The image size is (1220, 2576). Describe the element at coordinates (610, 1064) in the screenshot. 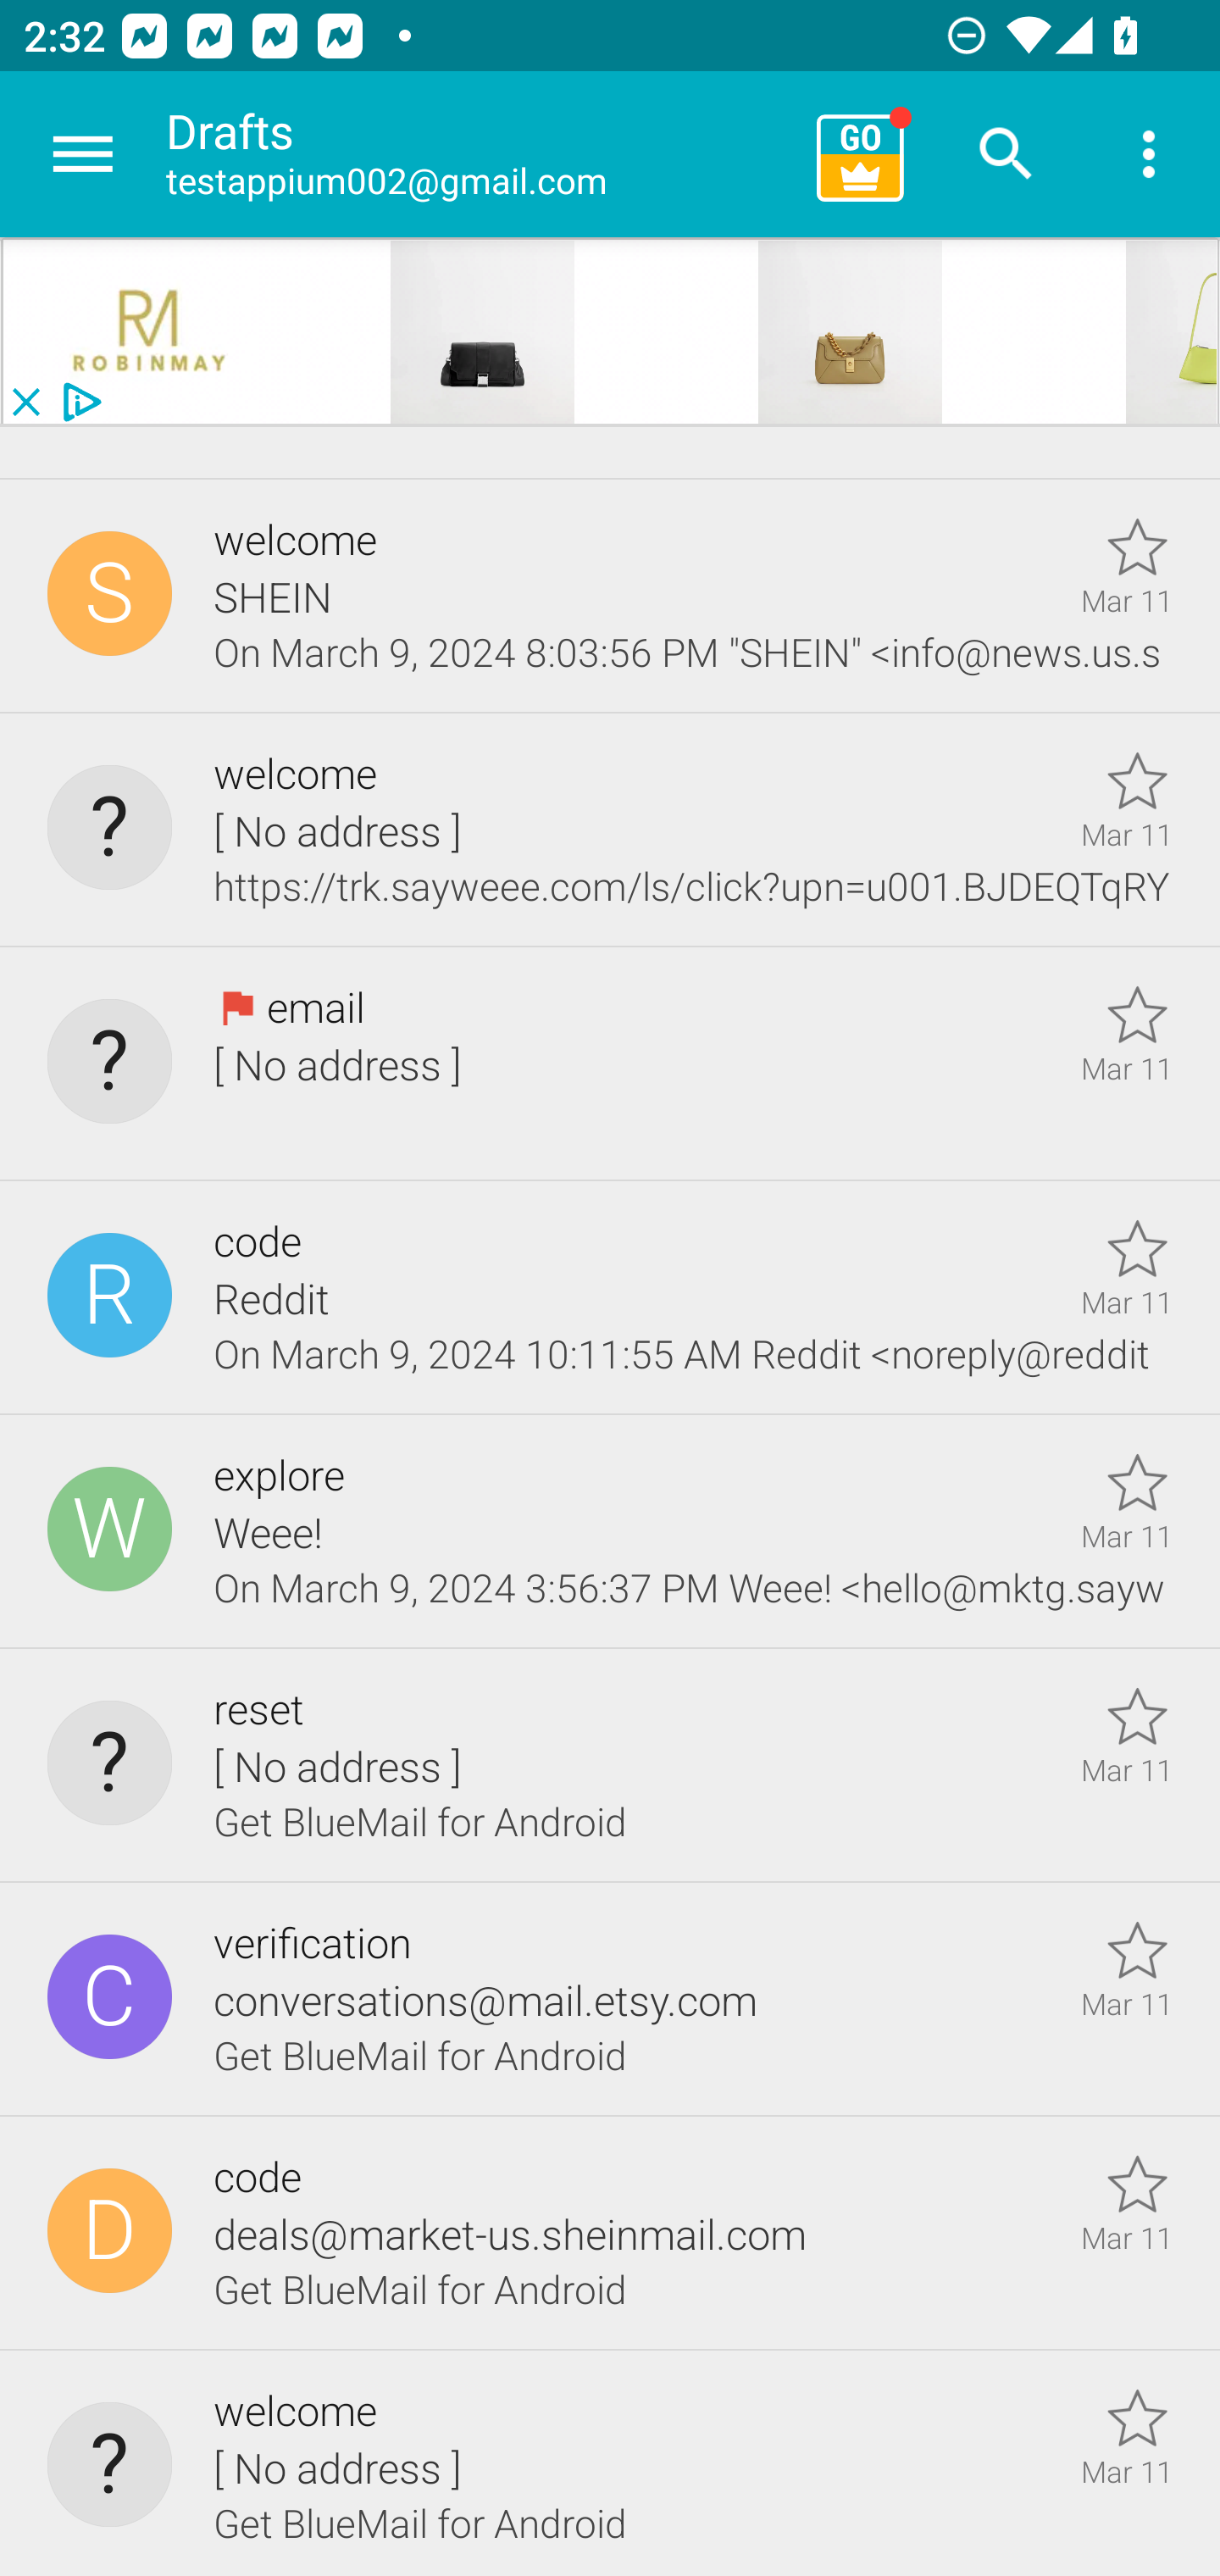

I see `email, [ No address ], Mar 11` at that location.